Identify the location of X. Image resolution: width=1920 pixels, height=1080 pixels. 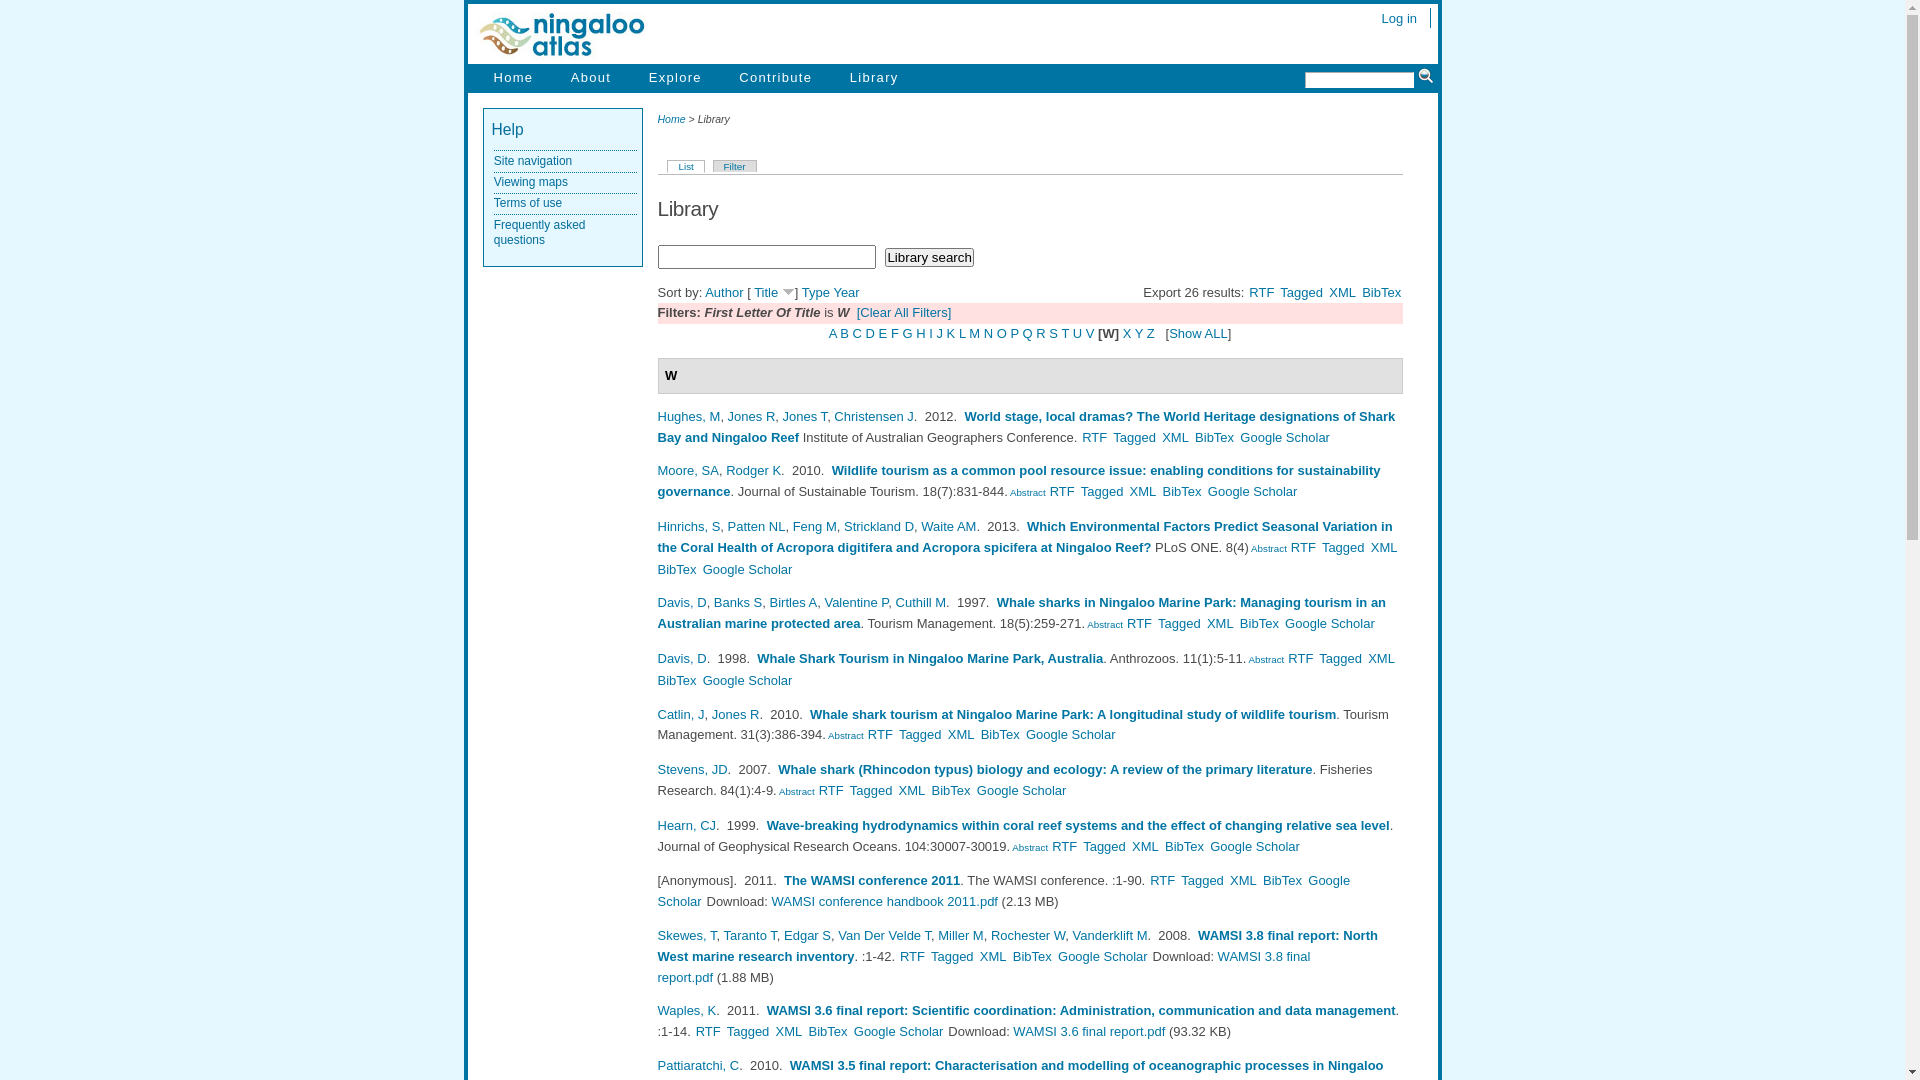
(1128, 334).